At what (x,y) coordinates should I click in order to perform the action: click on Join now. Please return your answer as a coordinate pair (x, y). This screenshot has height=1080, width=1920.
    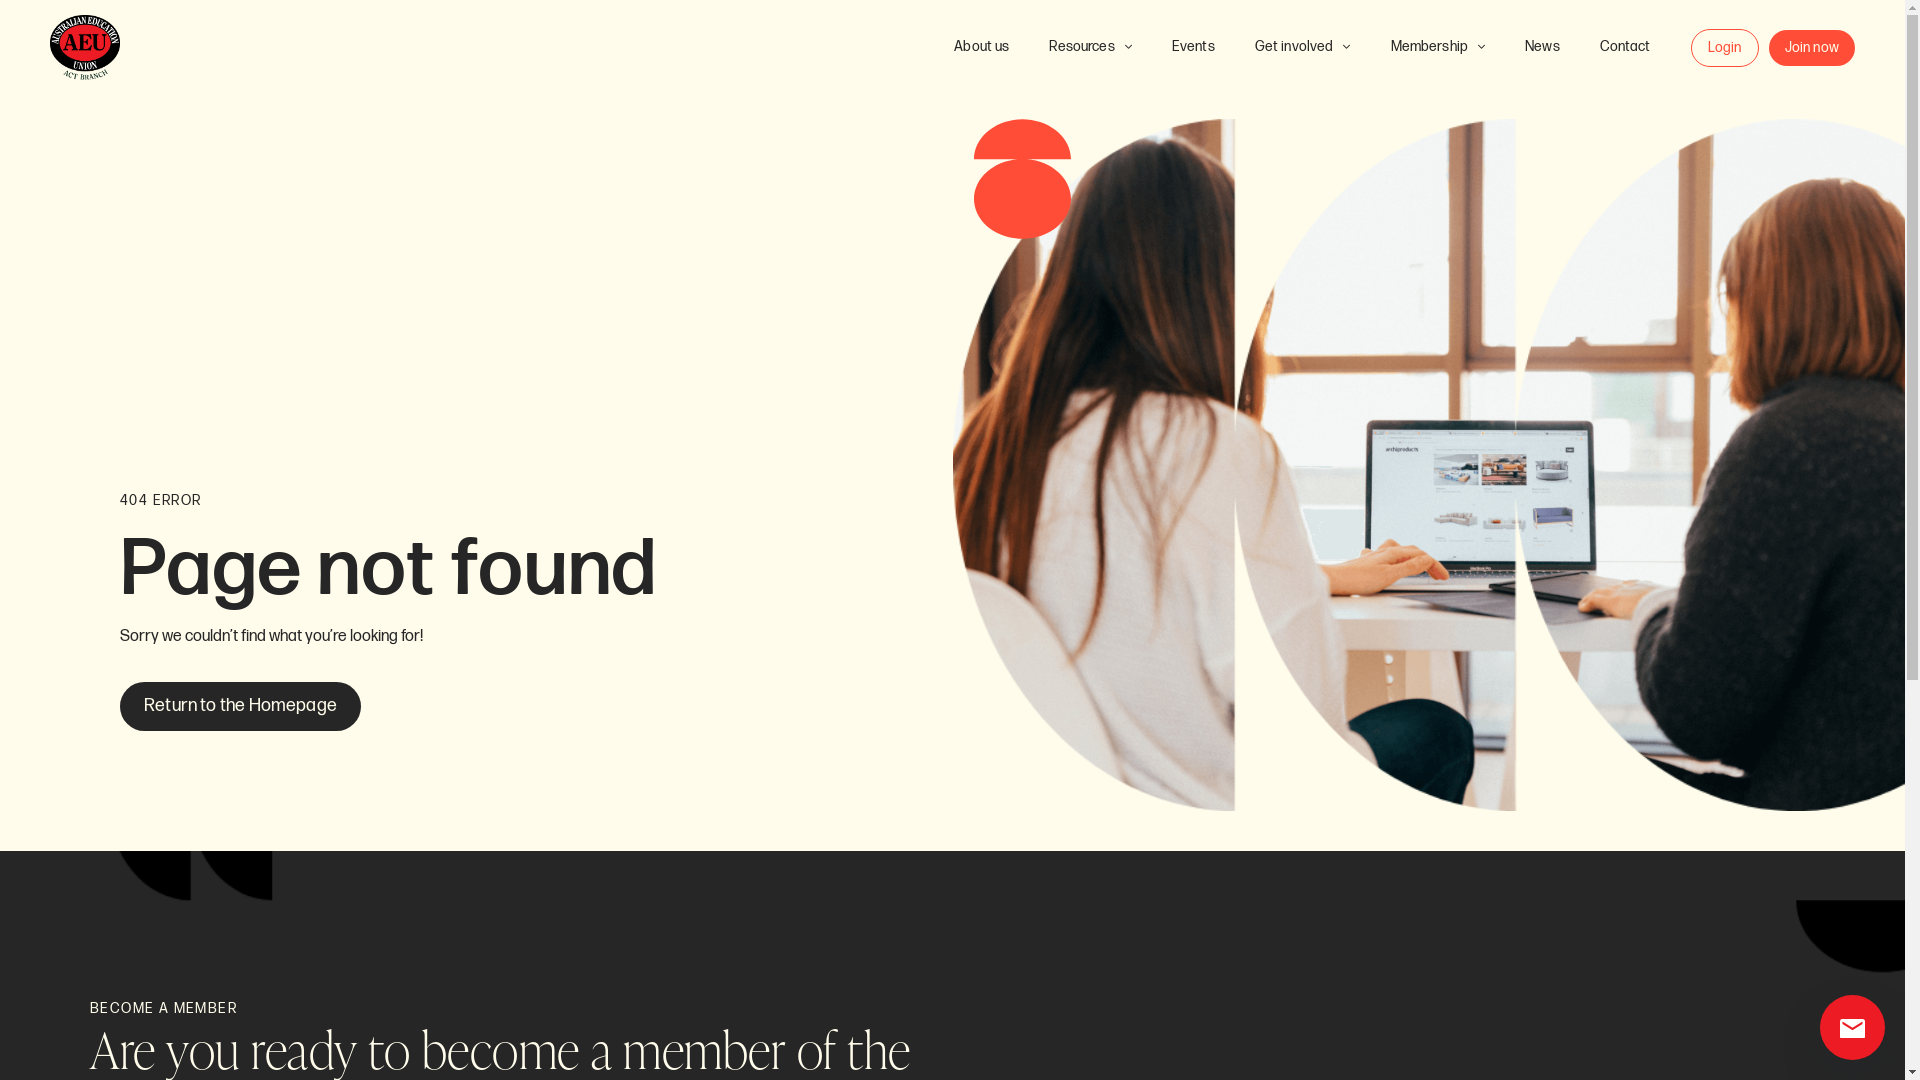
    Looking at the image, I should click on (1812, 48).